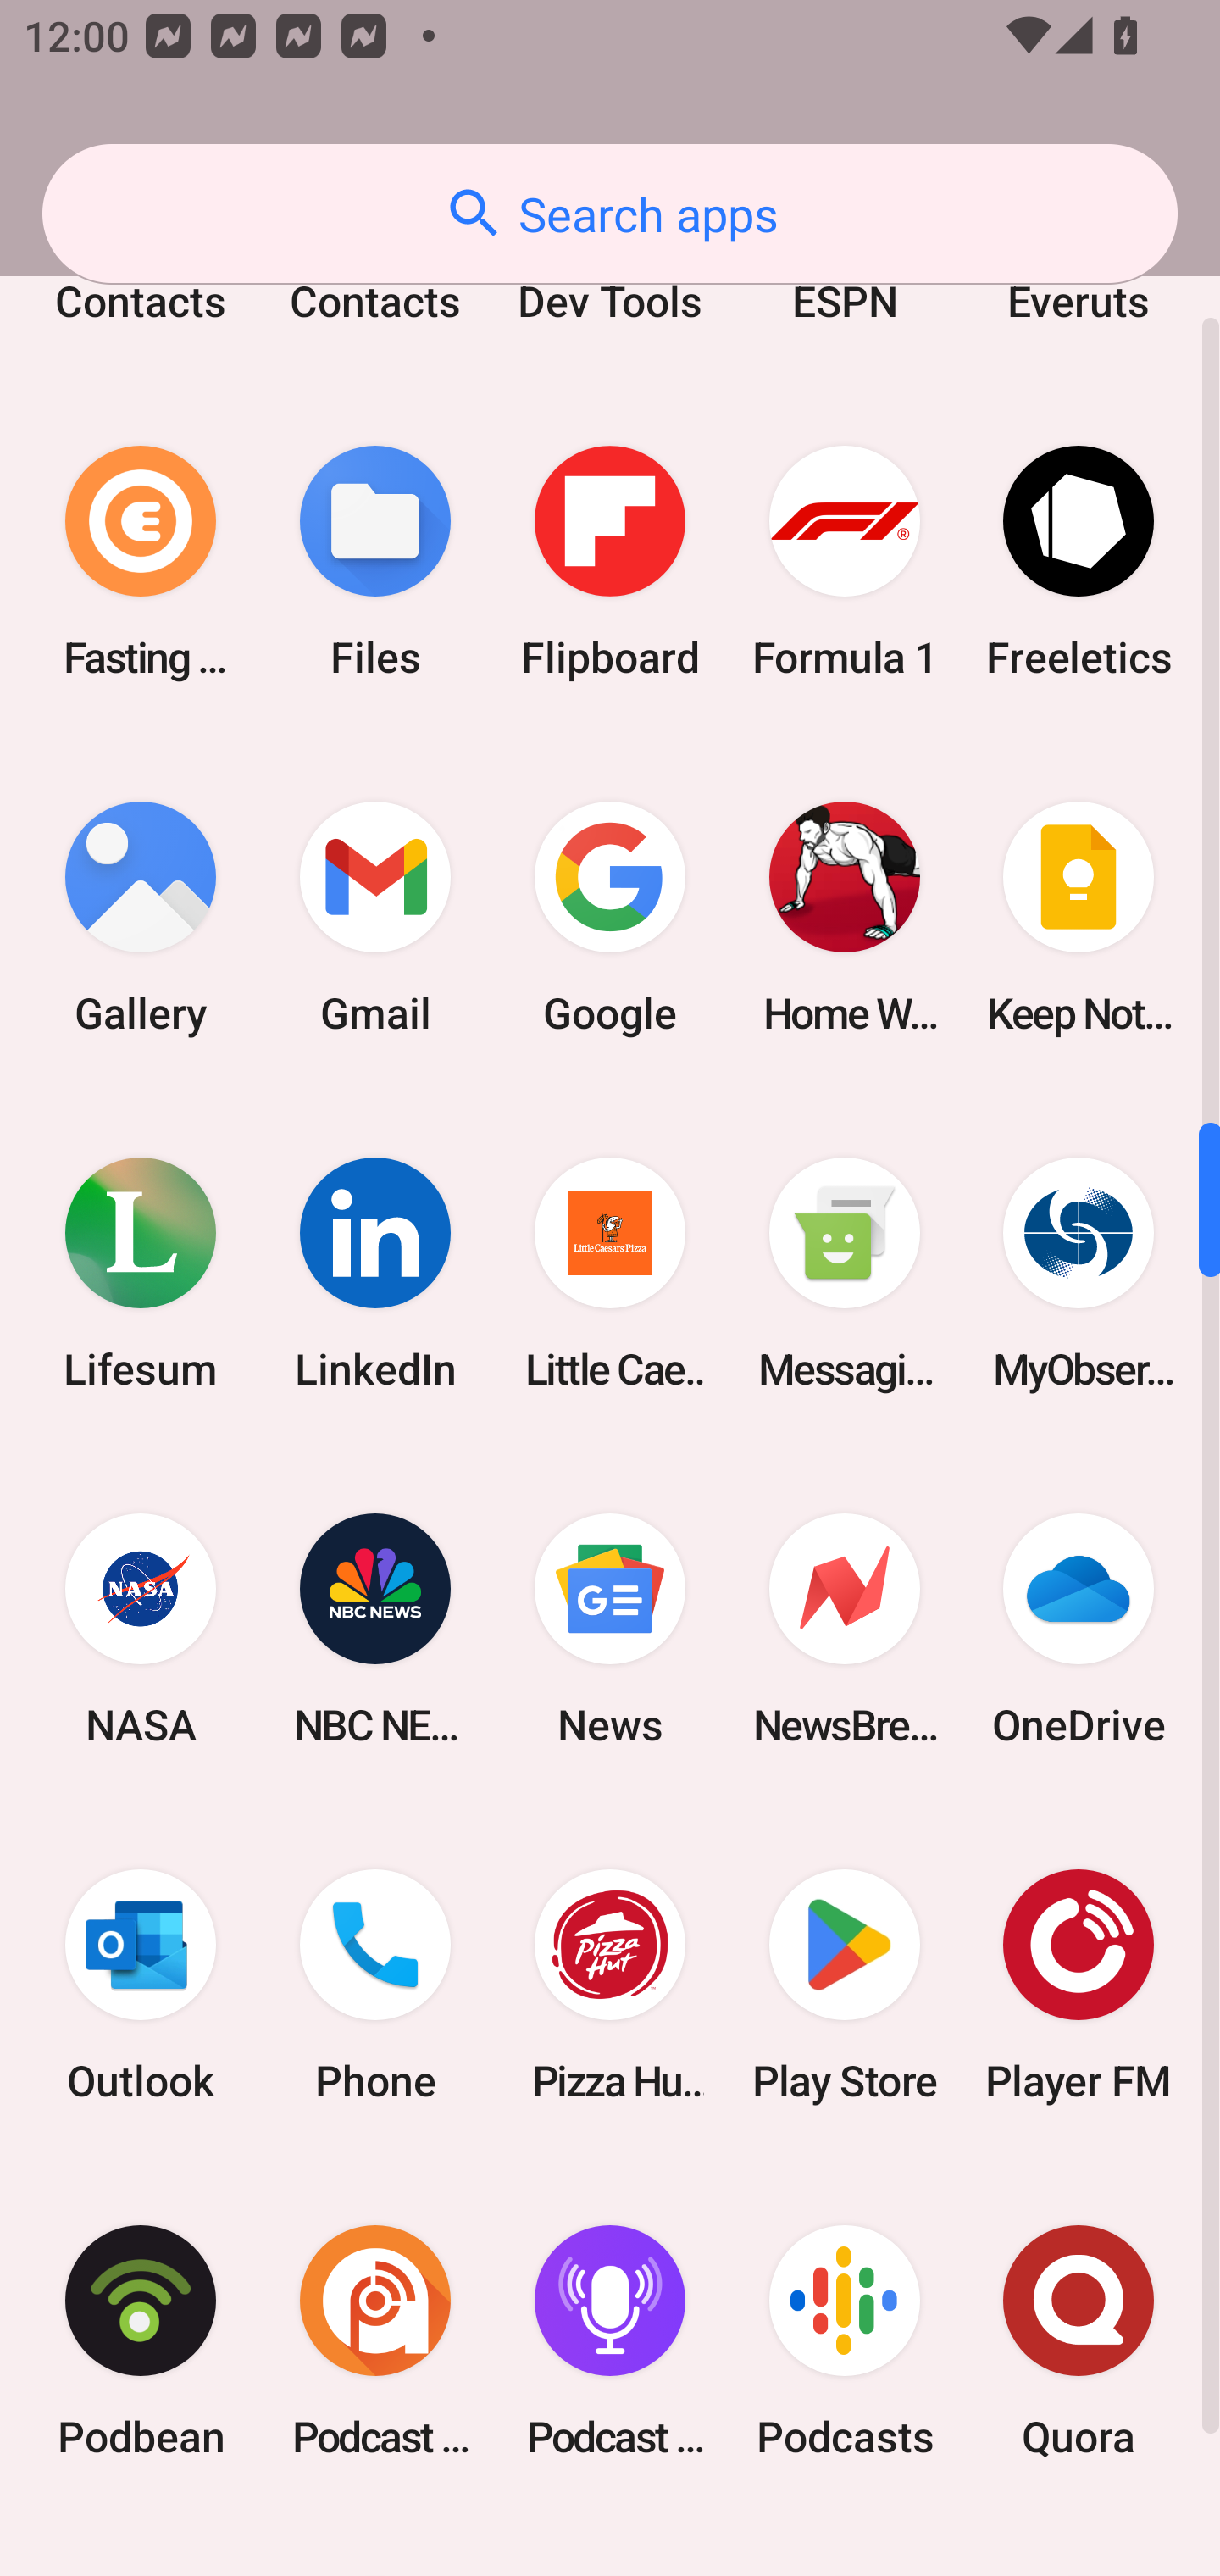 Image resolution: width=1220 pixels, height=2576 pixels. I want to click on OneDrive, so click(1079, 1629).